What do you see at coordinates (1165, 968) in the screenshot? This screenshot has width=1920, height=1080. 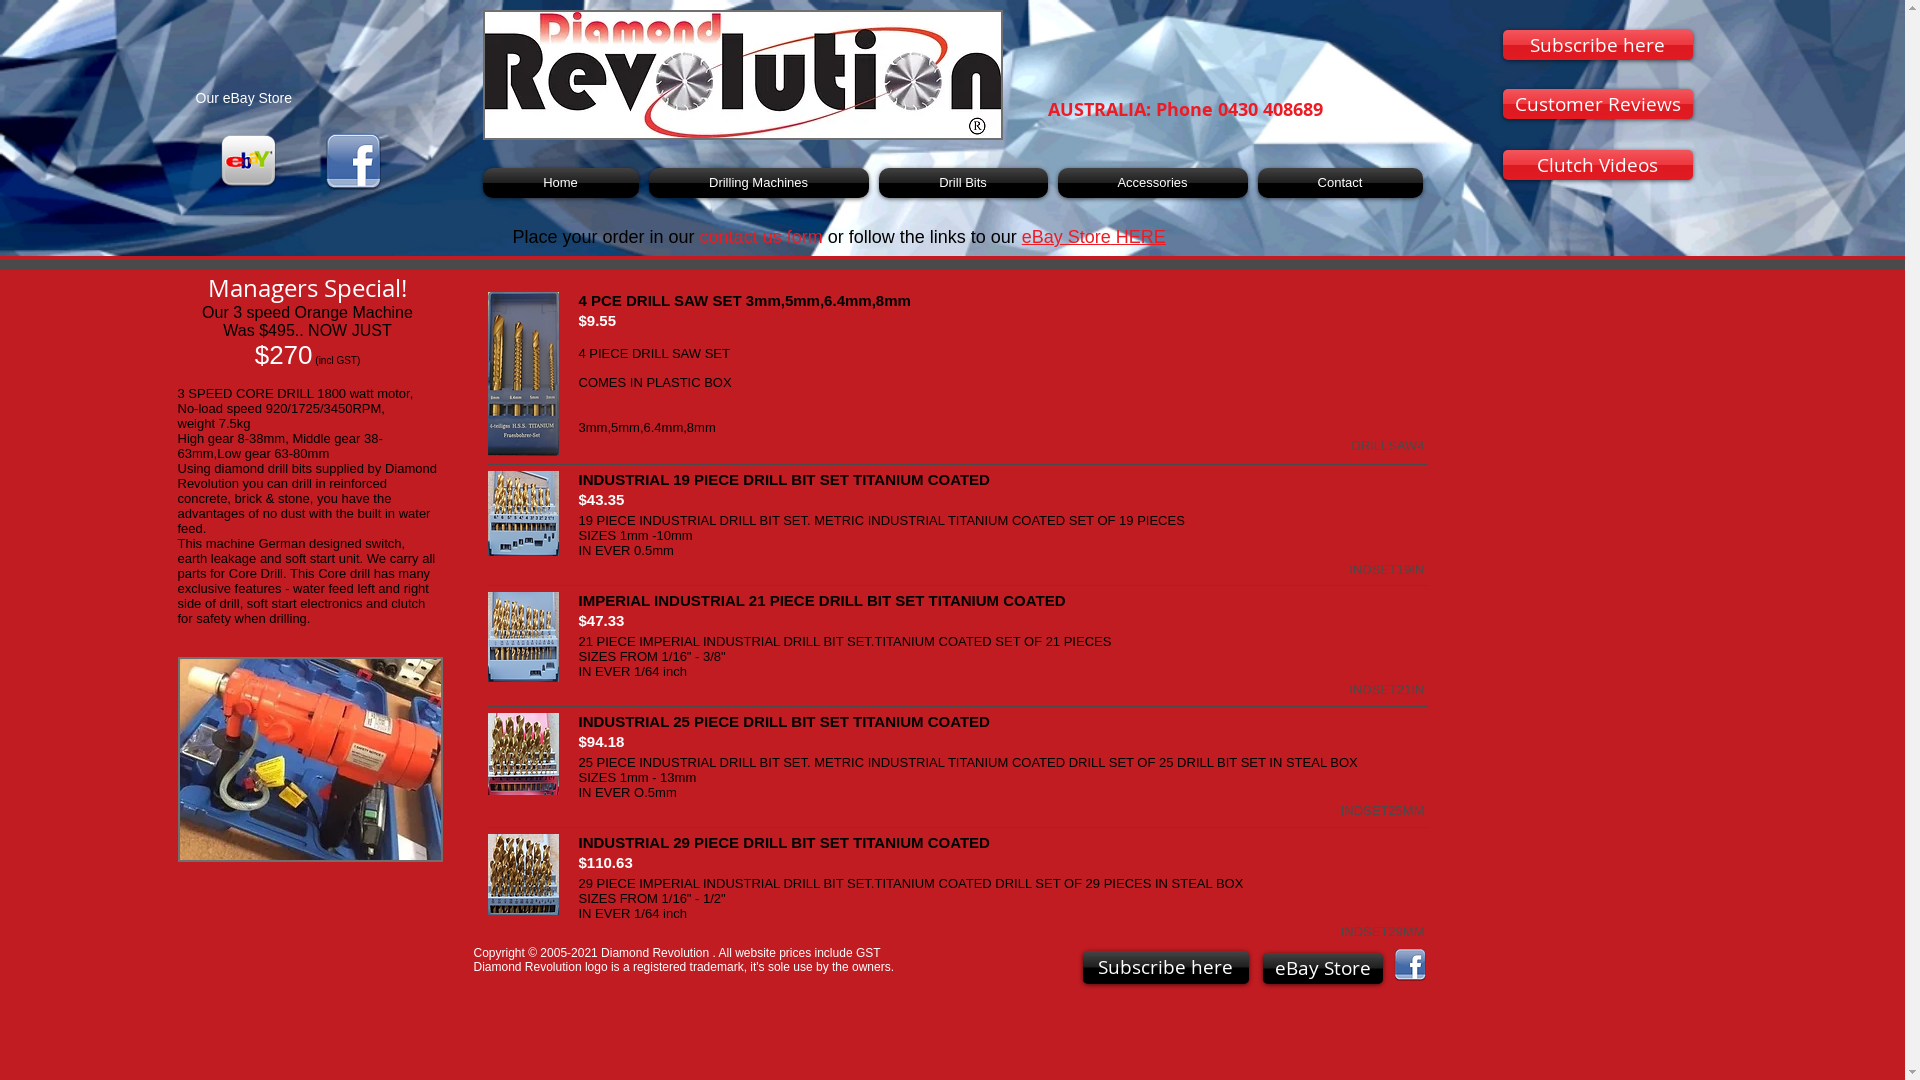 I see `Subscribe here` at bounding box center [1165, 968].